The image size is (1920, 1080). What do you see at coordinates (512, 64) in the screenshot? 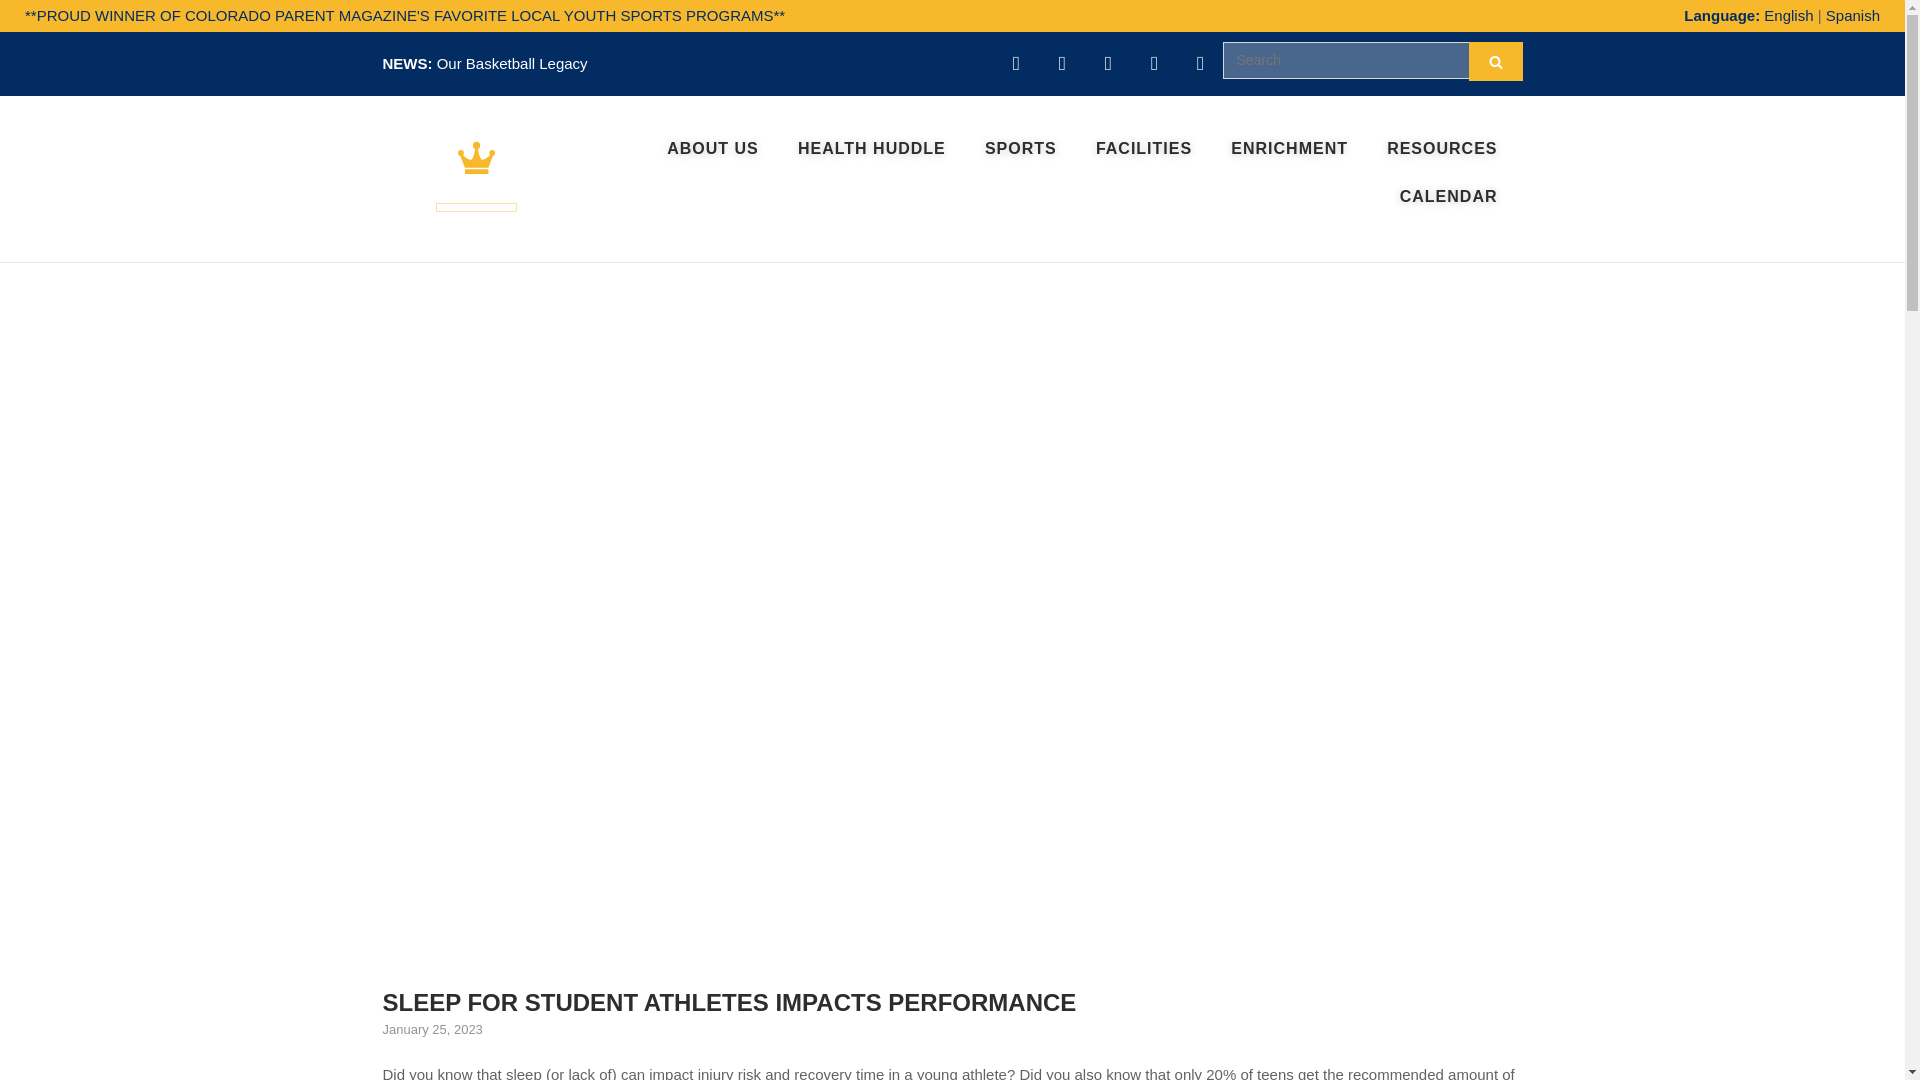
I see `Our Basketball Legacy` at bounding box center [512, 64].